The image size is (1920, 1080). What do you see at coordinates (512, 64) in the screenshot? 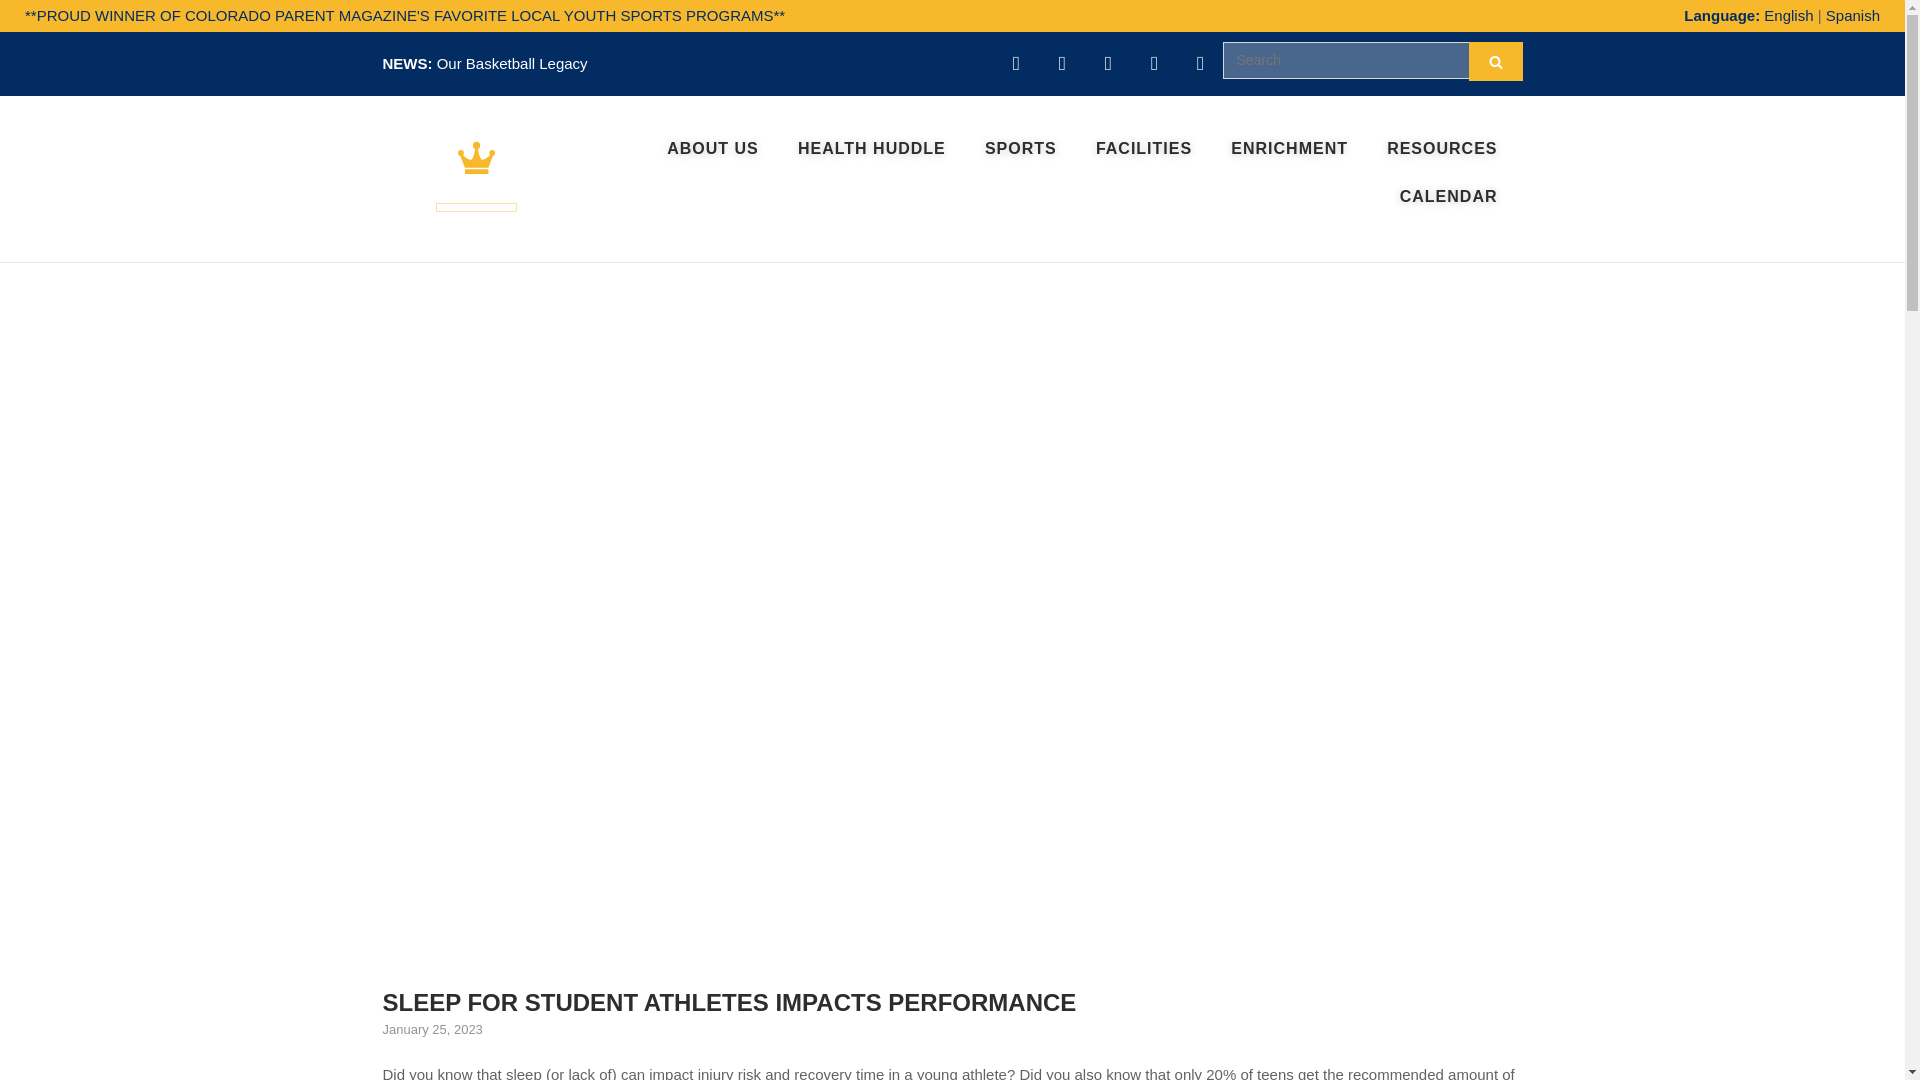
I see `Our Basketball Legacy` at bounding box center [512, 64].